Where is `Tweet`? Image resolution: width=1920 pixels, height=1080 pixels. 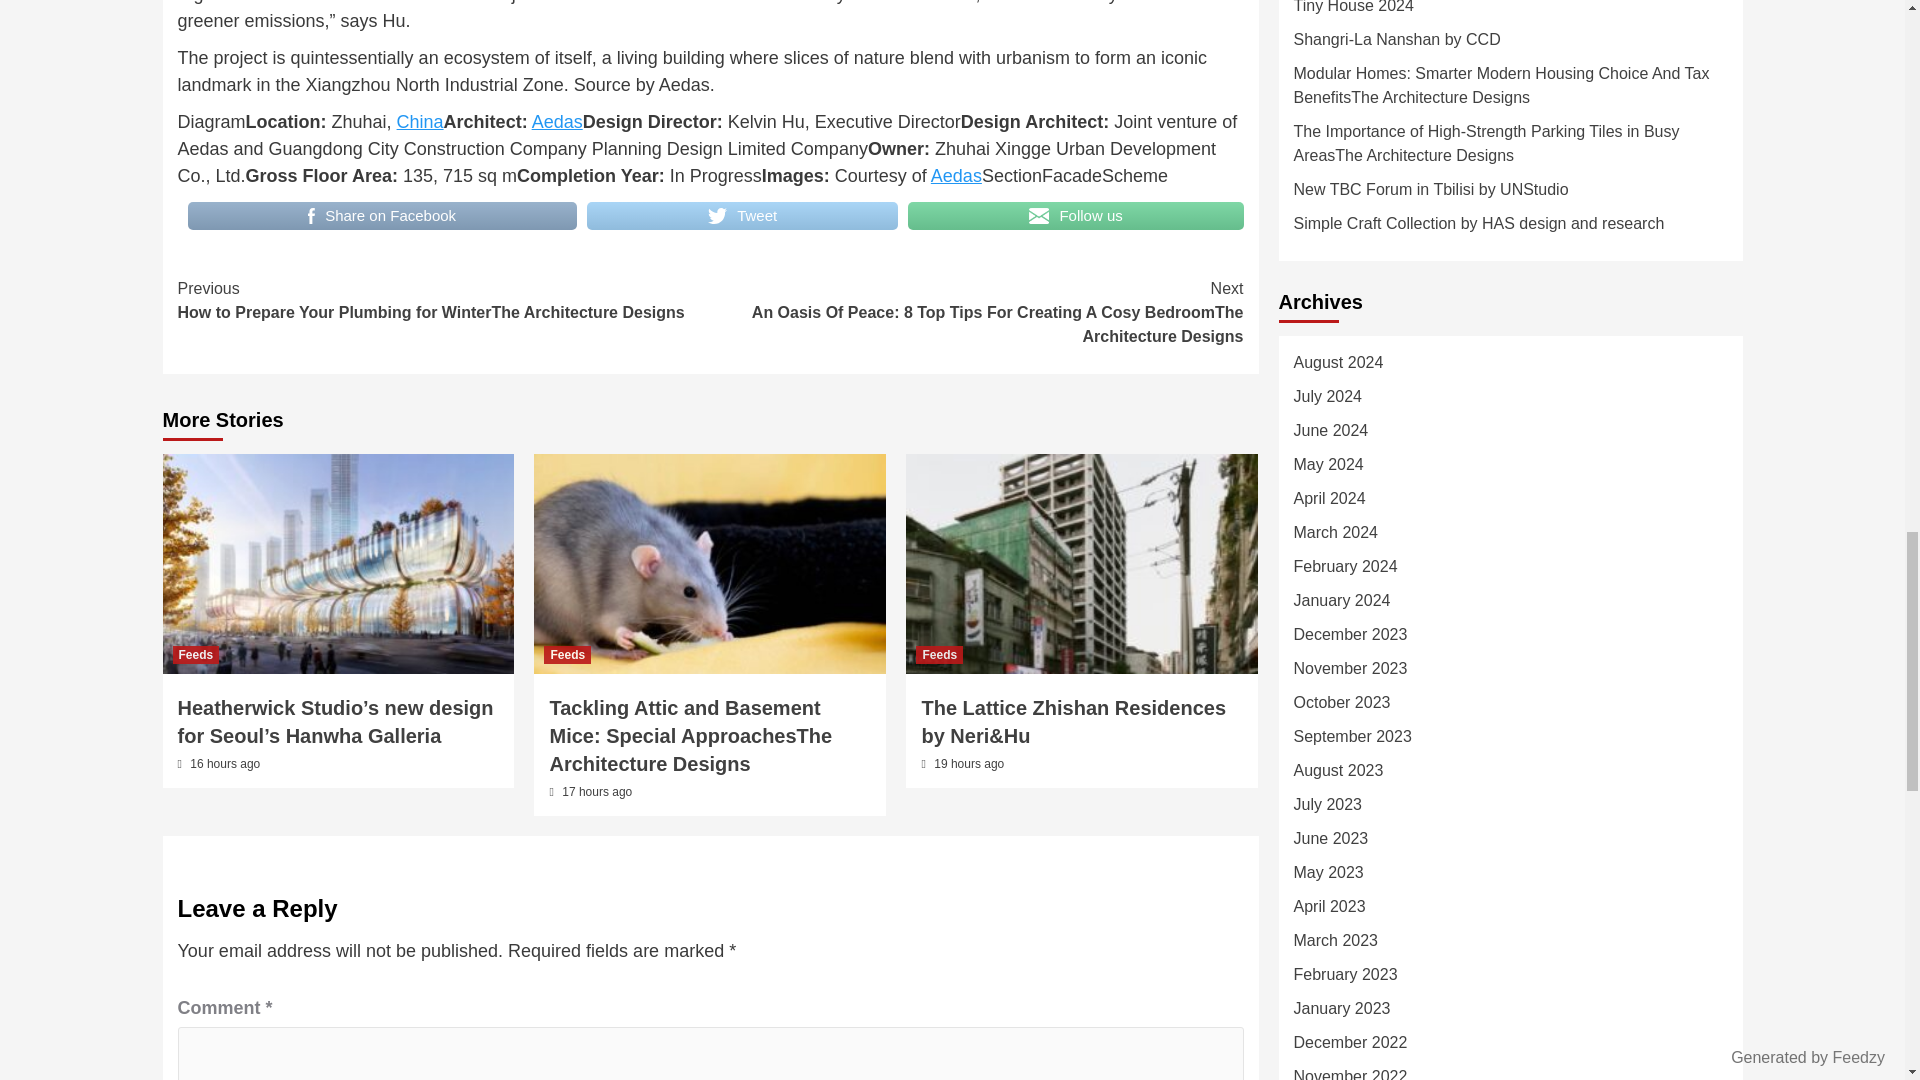 Tweet is located at coordinates (742, 216).